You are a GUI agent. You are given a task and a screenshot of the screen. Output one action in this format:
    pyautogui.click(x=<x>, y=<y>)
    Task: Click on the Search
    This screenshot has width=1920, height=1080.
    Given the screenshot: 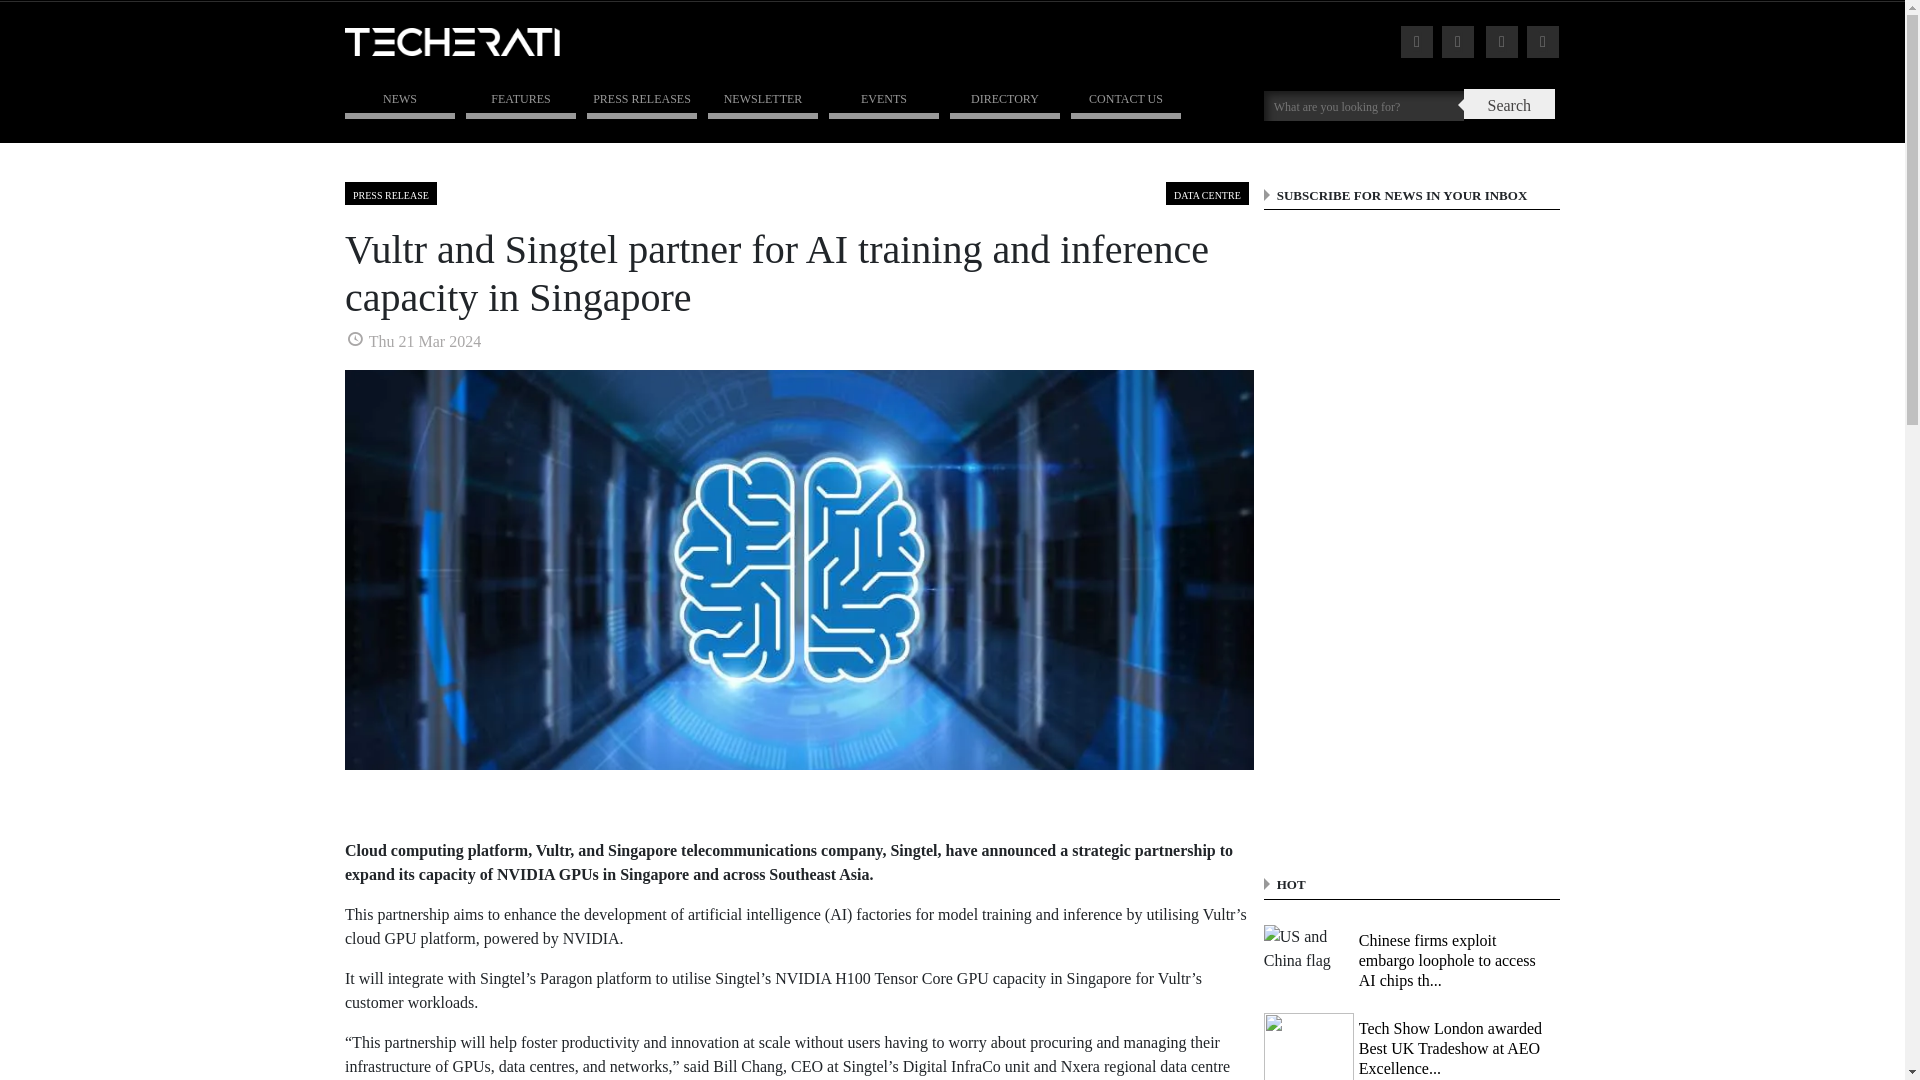 What is the action you would take?
    pyautogui.click(x=1509, y=103)
    